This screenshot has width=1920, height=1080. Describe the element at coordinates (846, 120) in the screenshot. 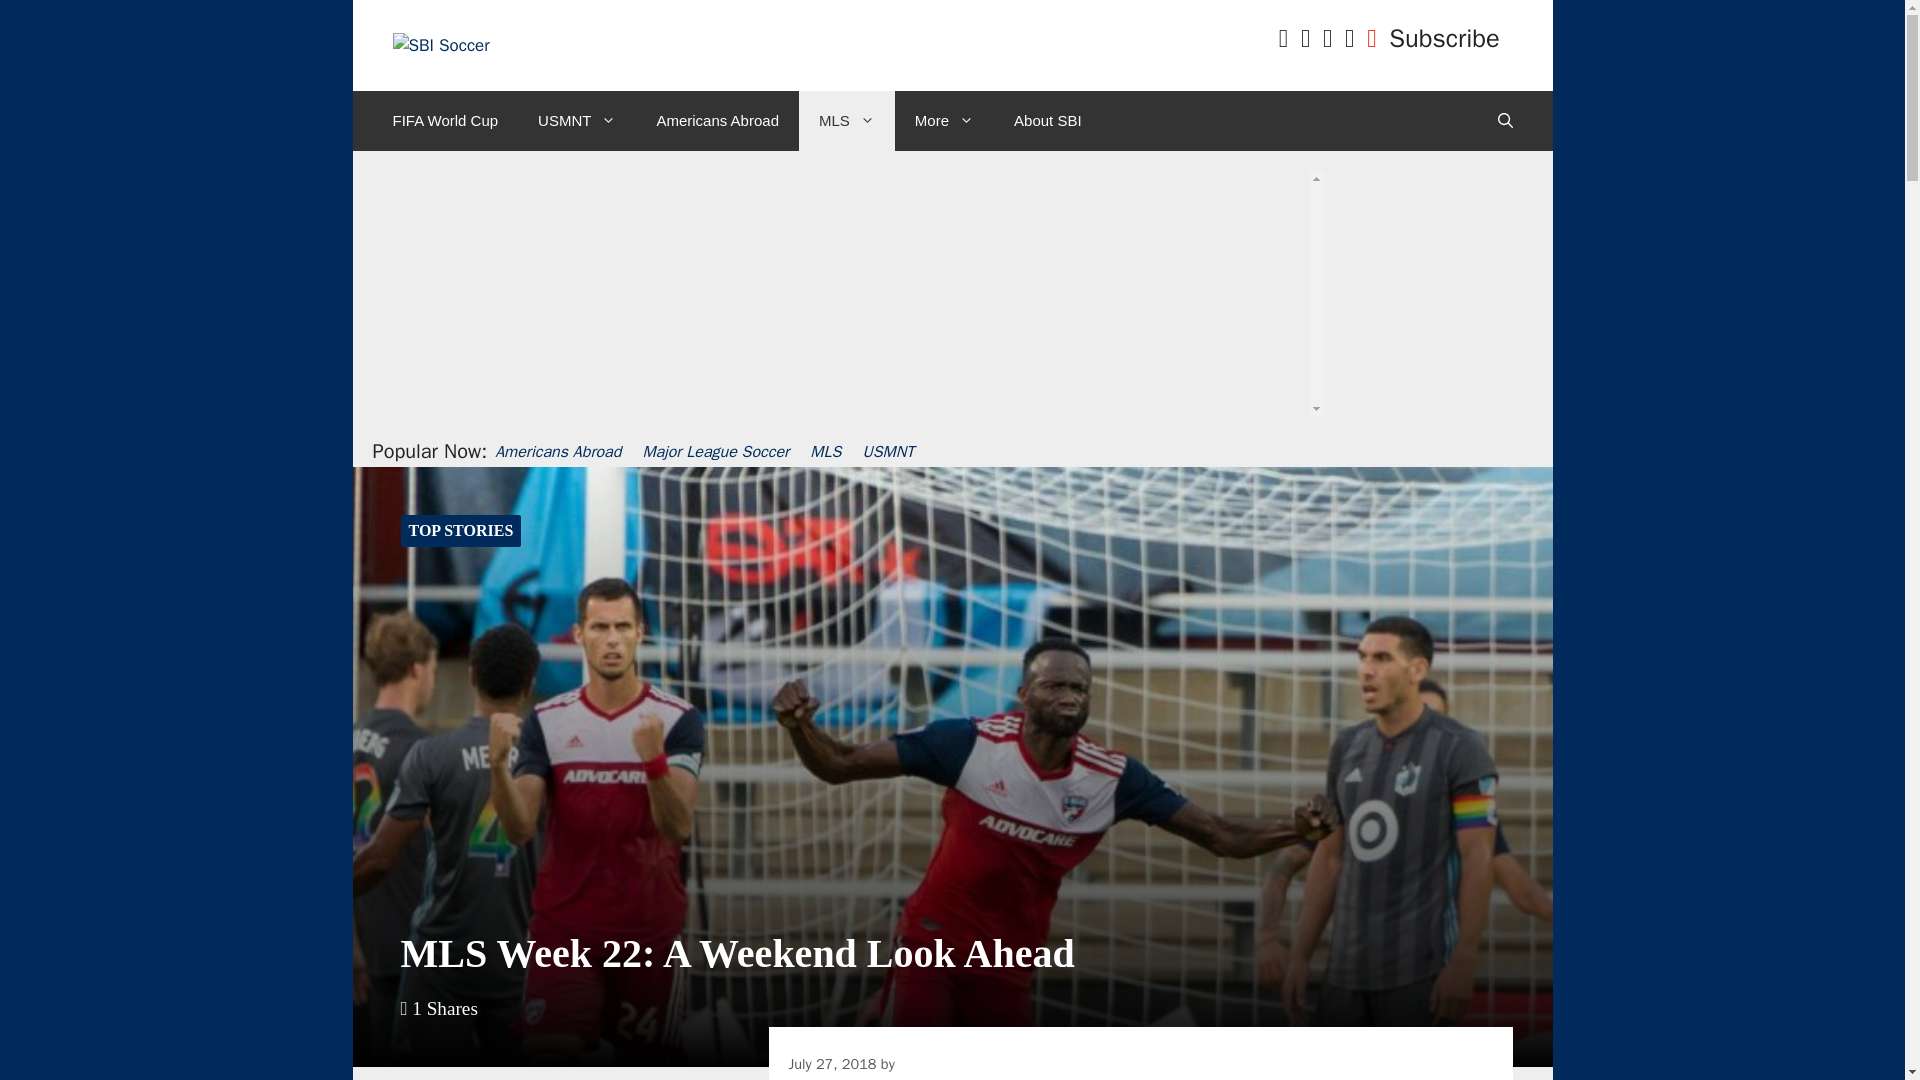

I see `MLS` at that location.